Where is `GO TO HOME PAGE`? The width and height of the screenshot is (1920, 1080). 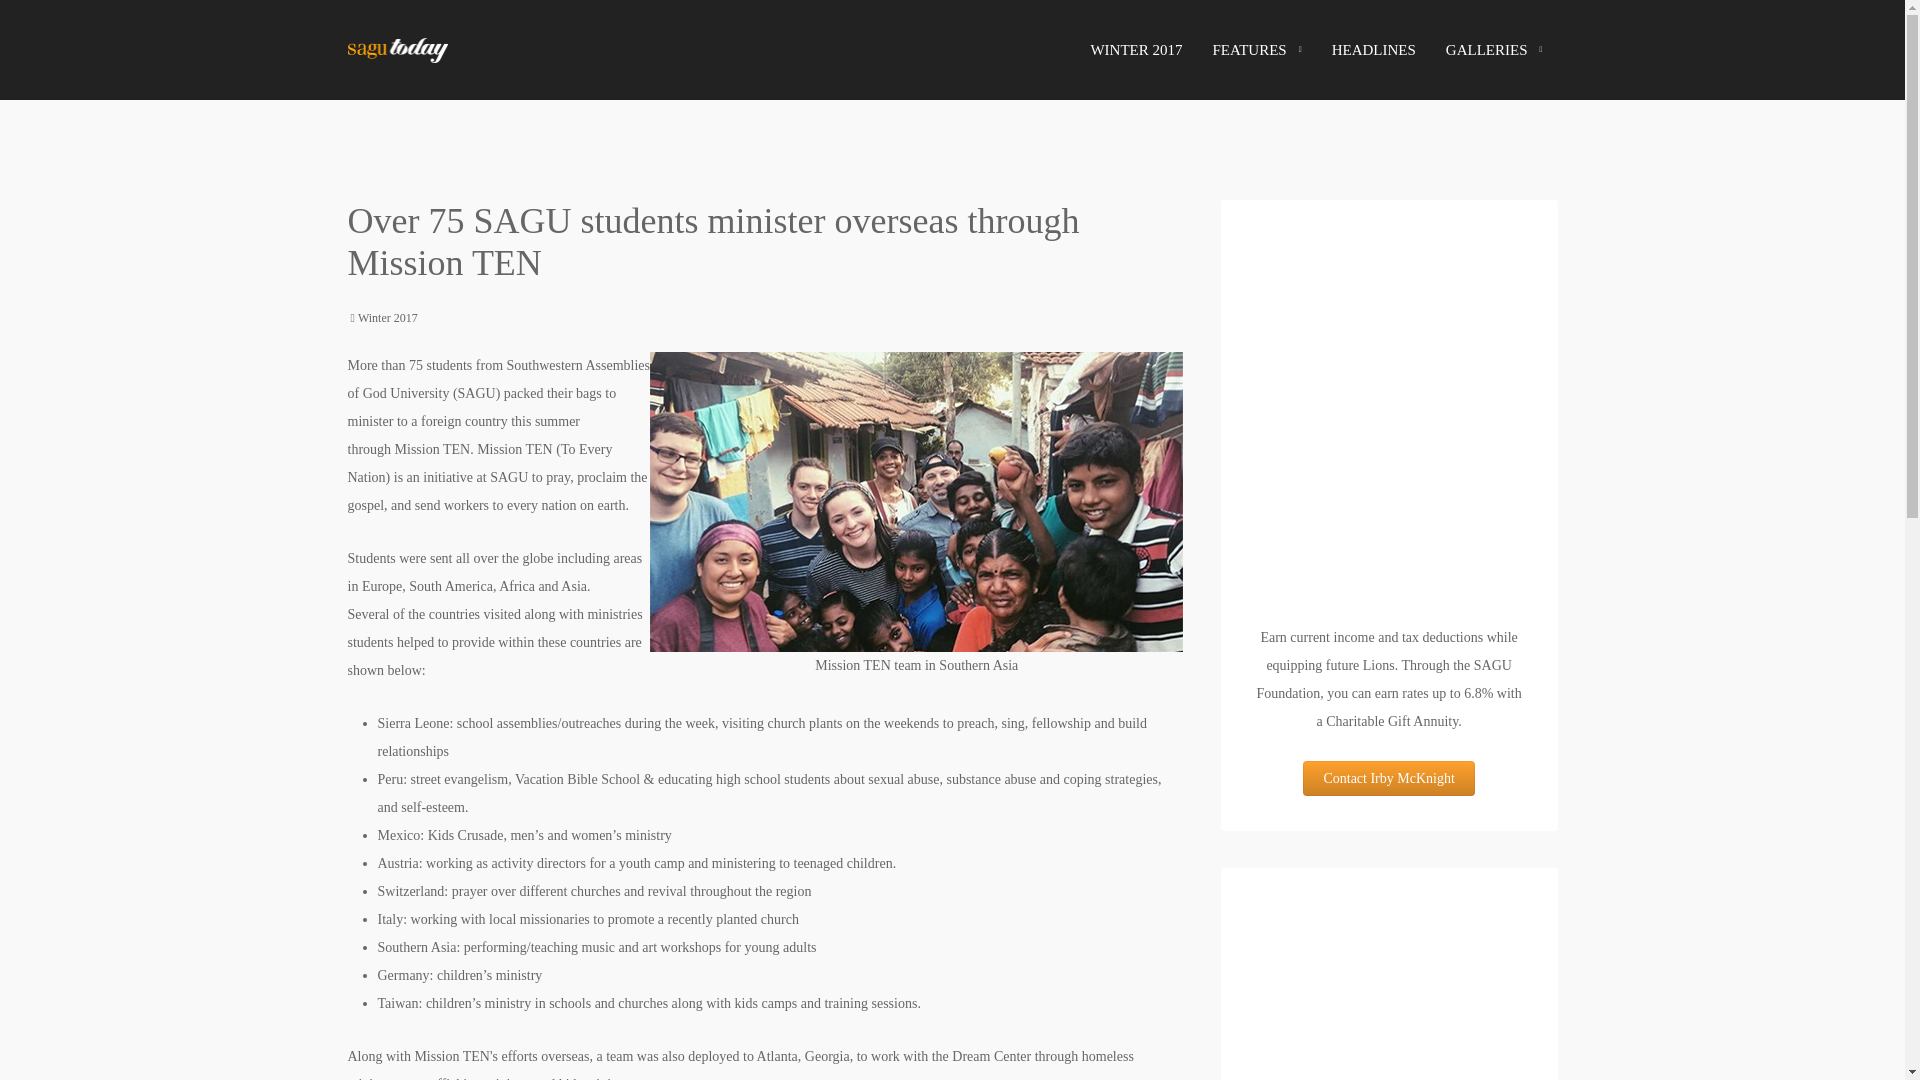 GO TO HOME PAGE is located at coordinates (397, 50).